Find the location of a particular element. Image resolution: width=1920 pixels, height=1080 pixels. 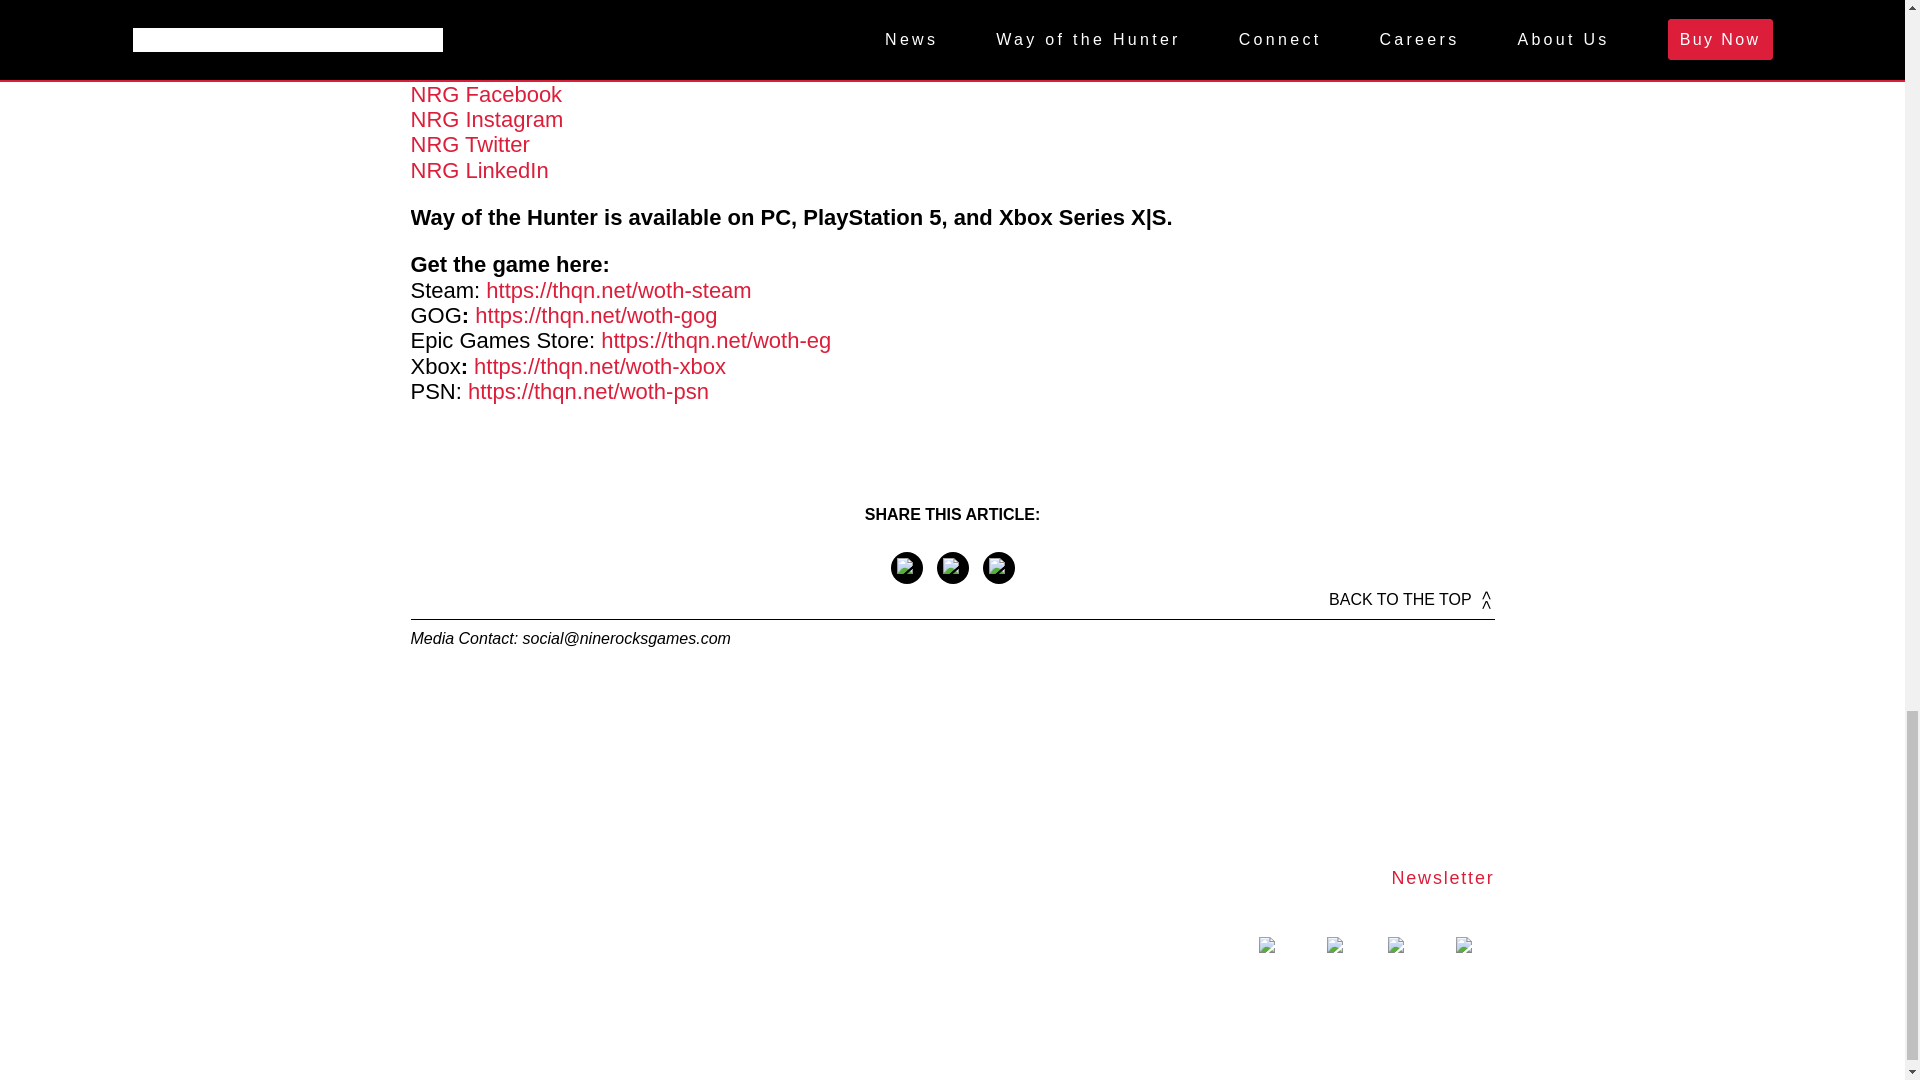

NRG Instagram is located at coordinates (486, 118).